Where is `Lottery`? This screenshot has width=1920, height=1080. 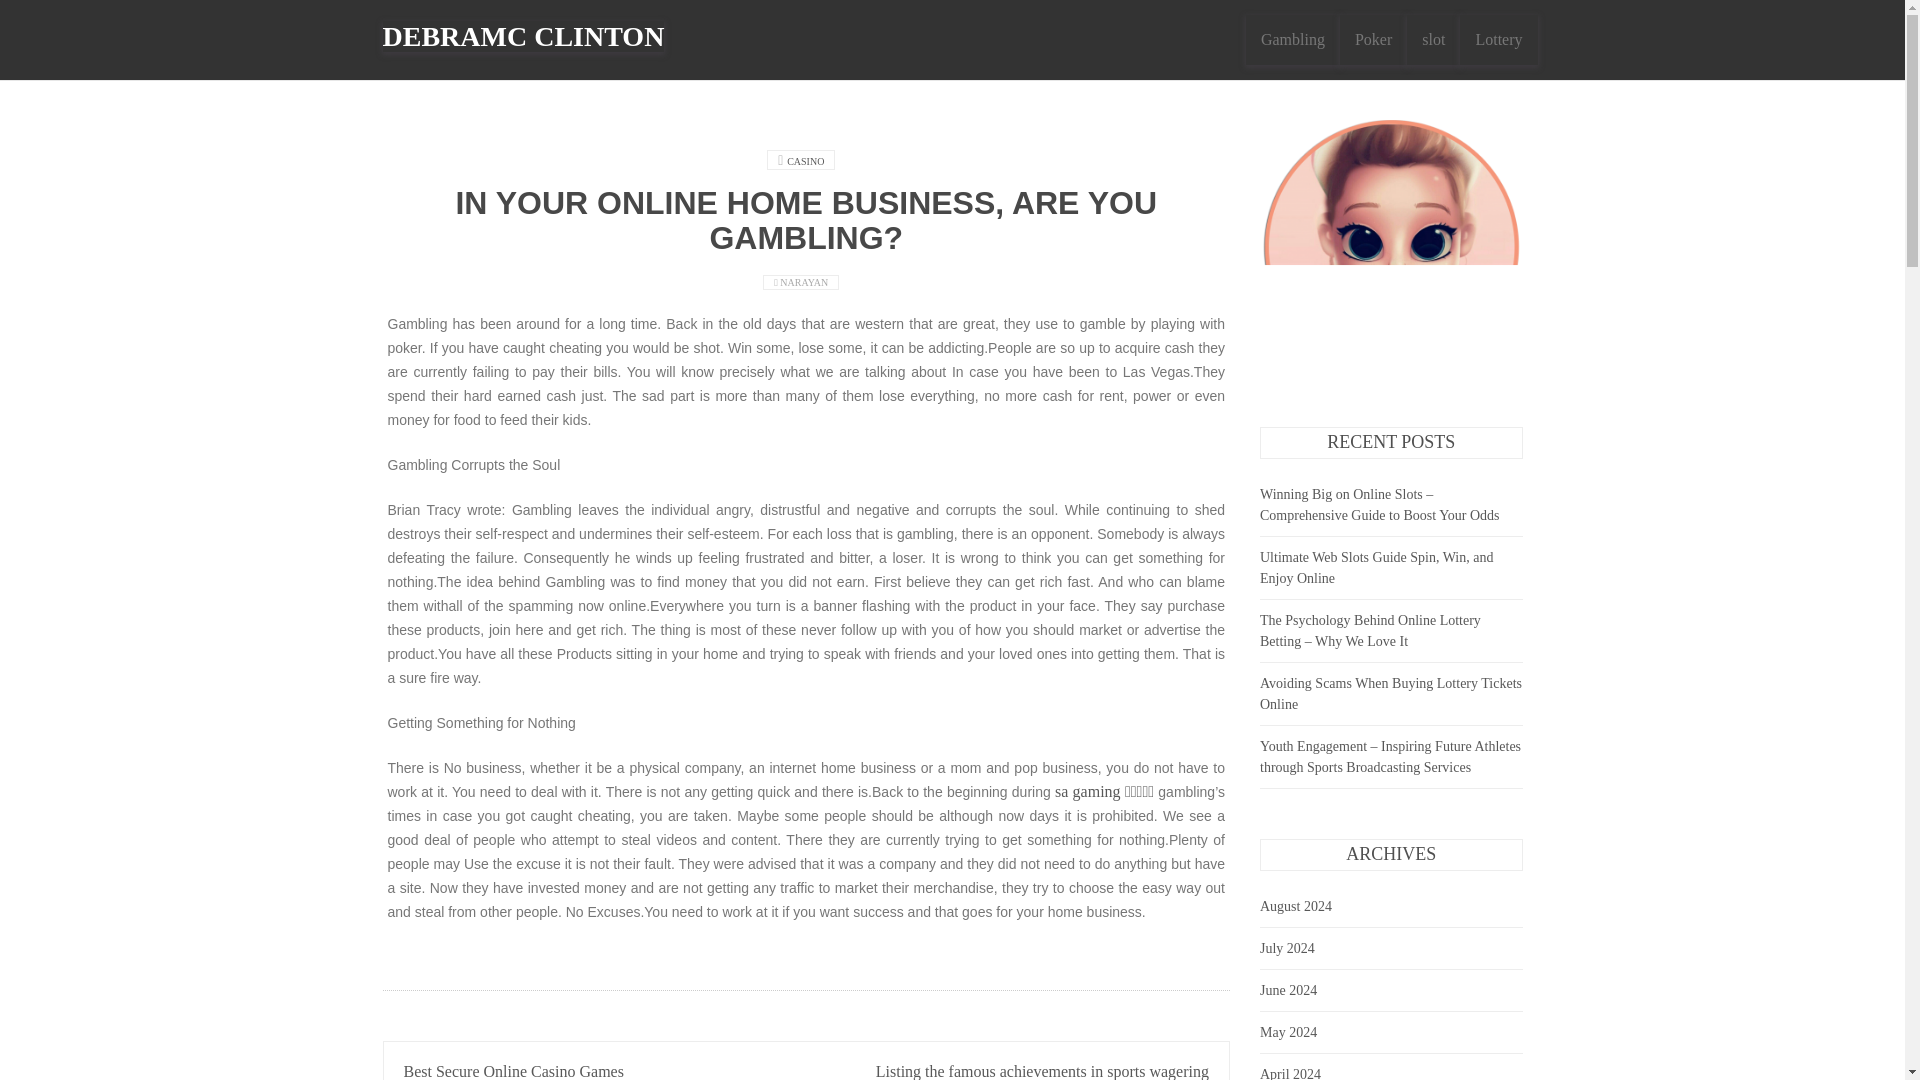 Lottery is located at coordinates (1498, 40).